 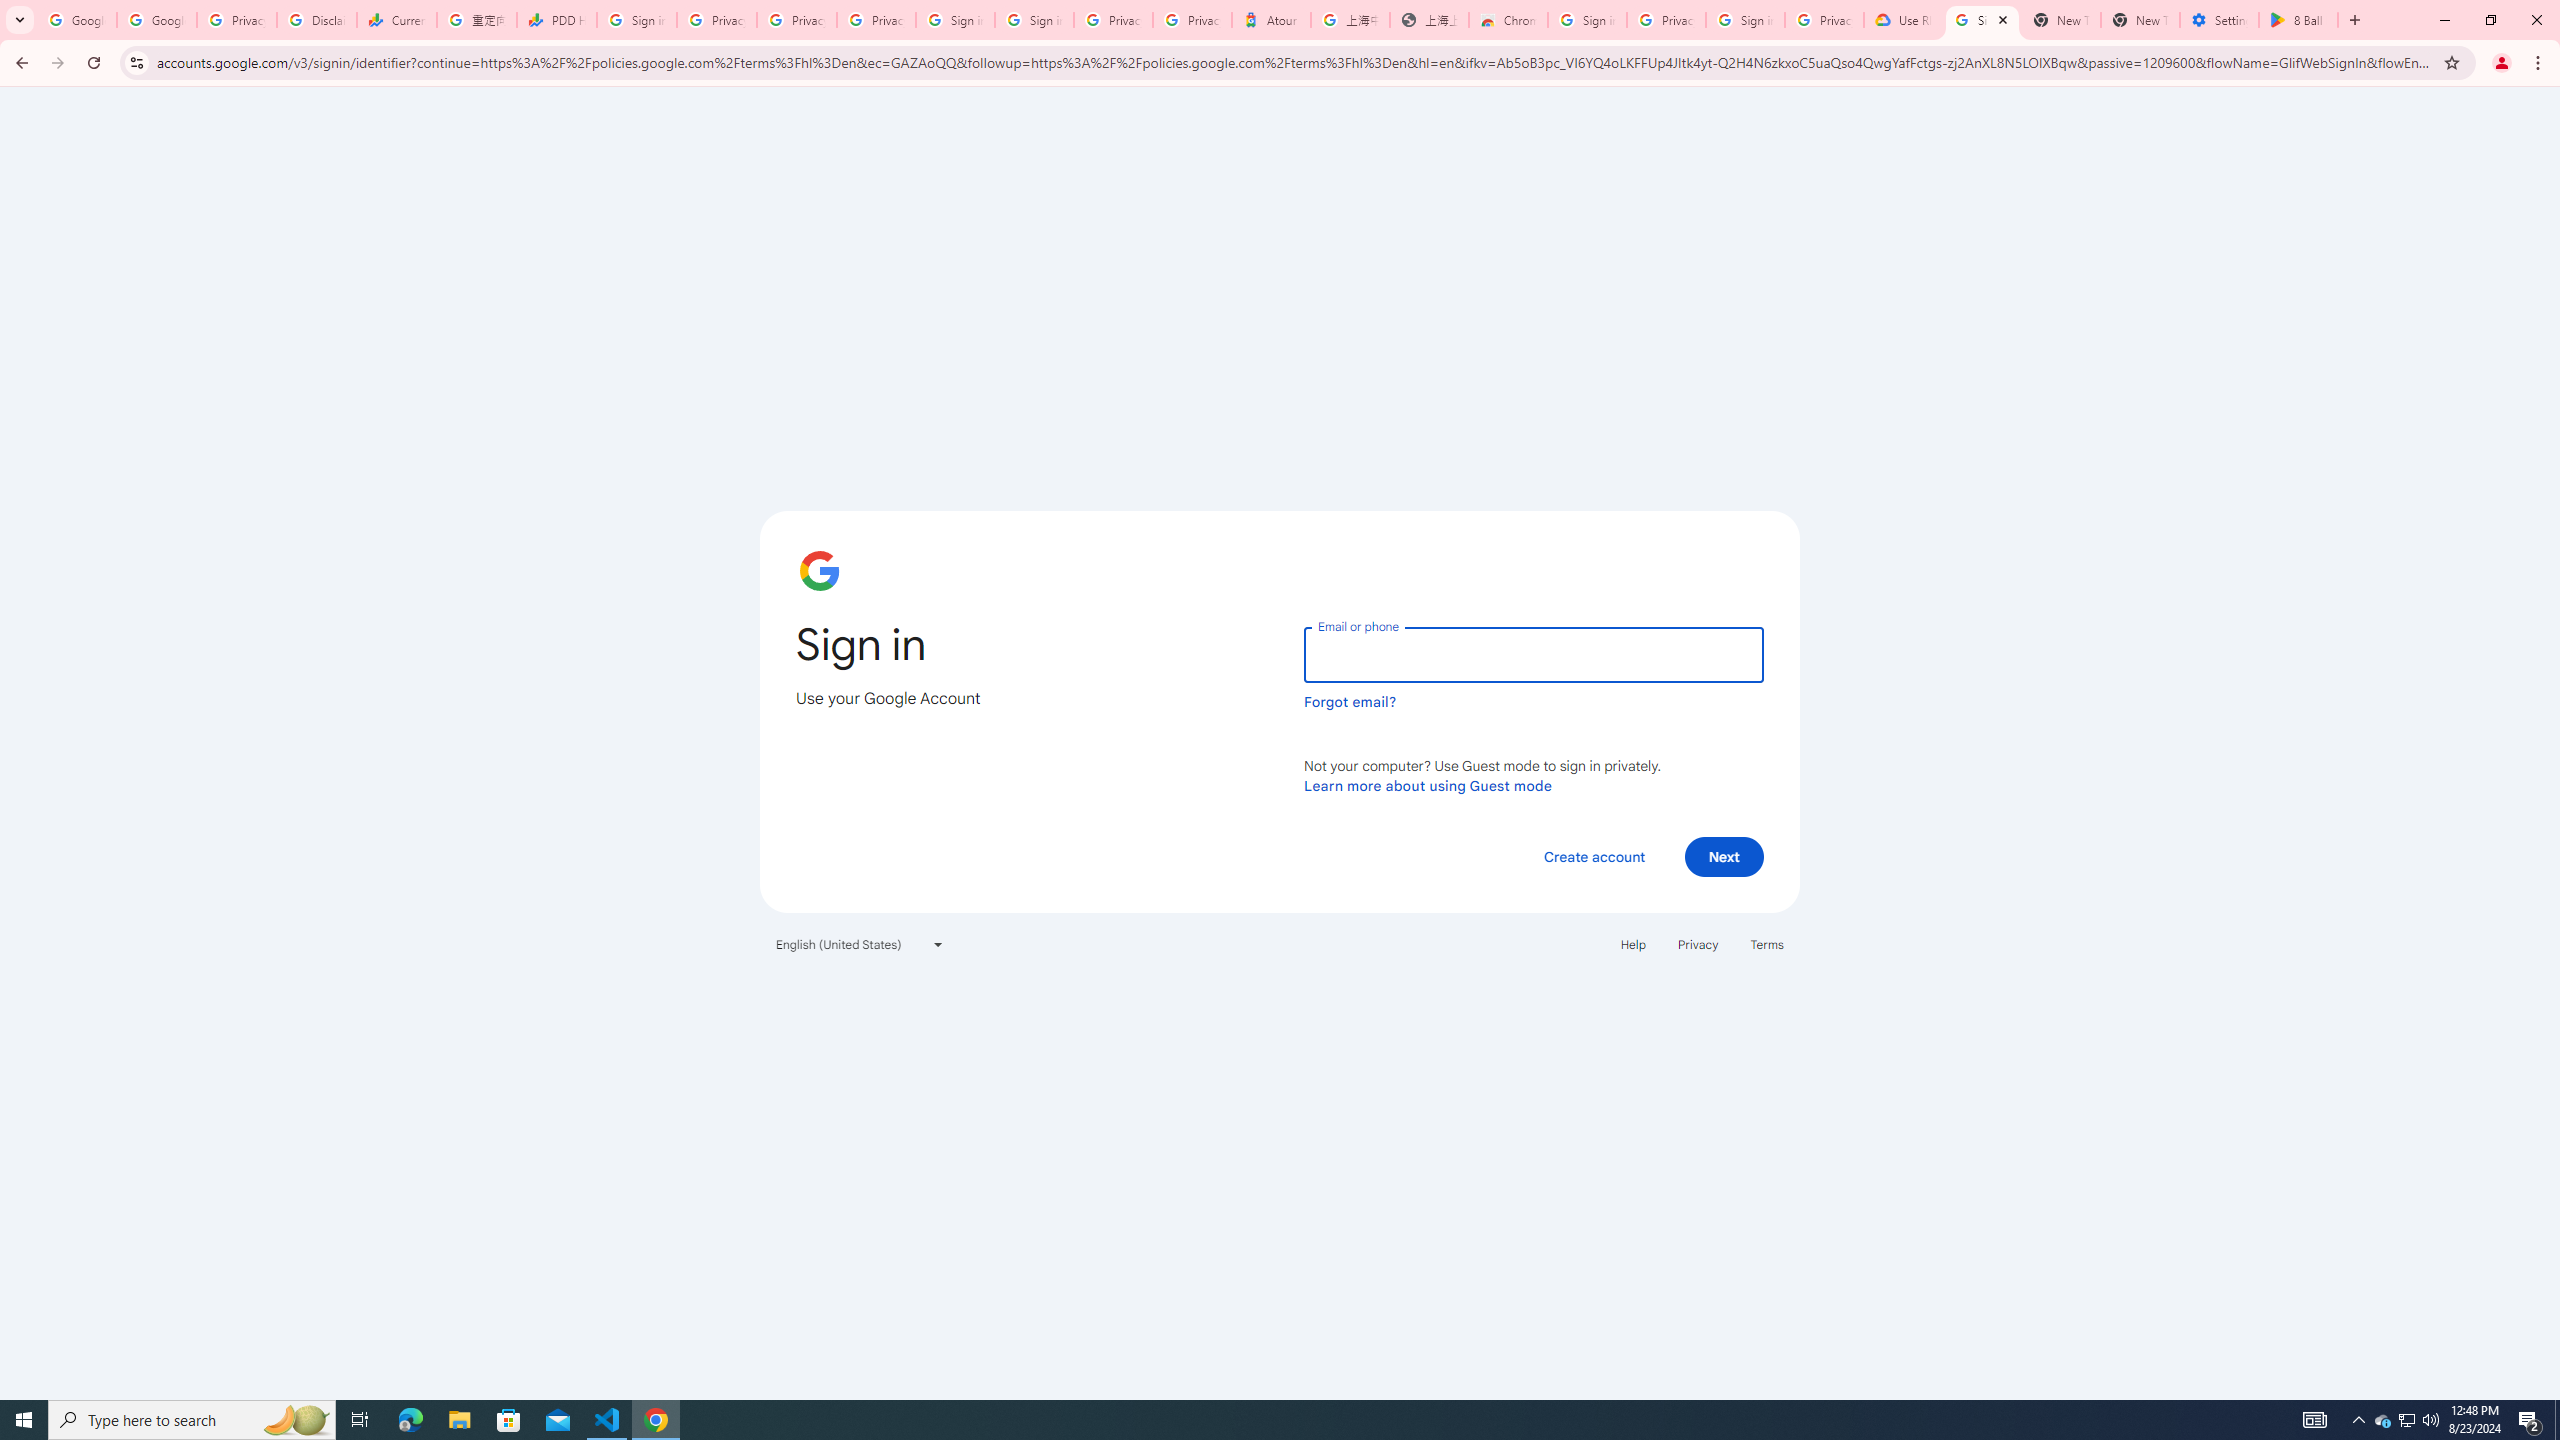 I want to click on Privacy Checkup, so click(x=875, y=20).